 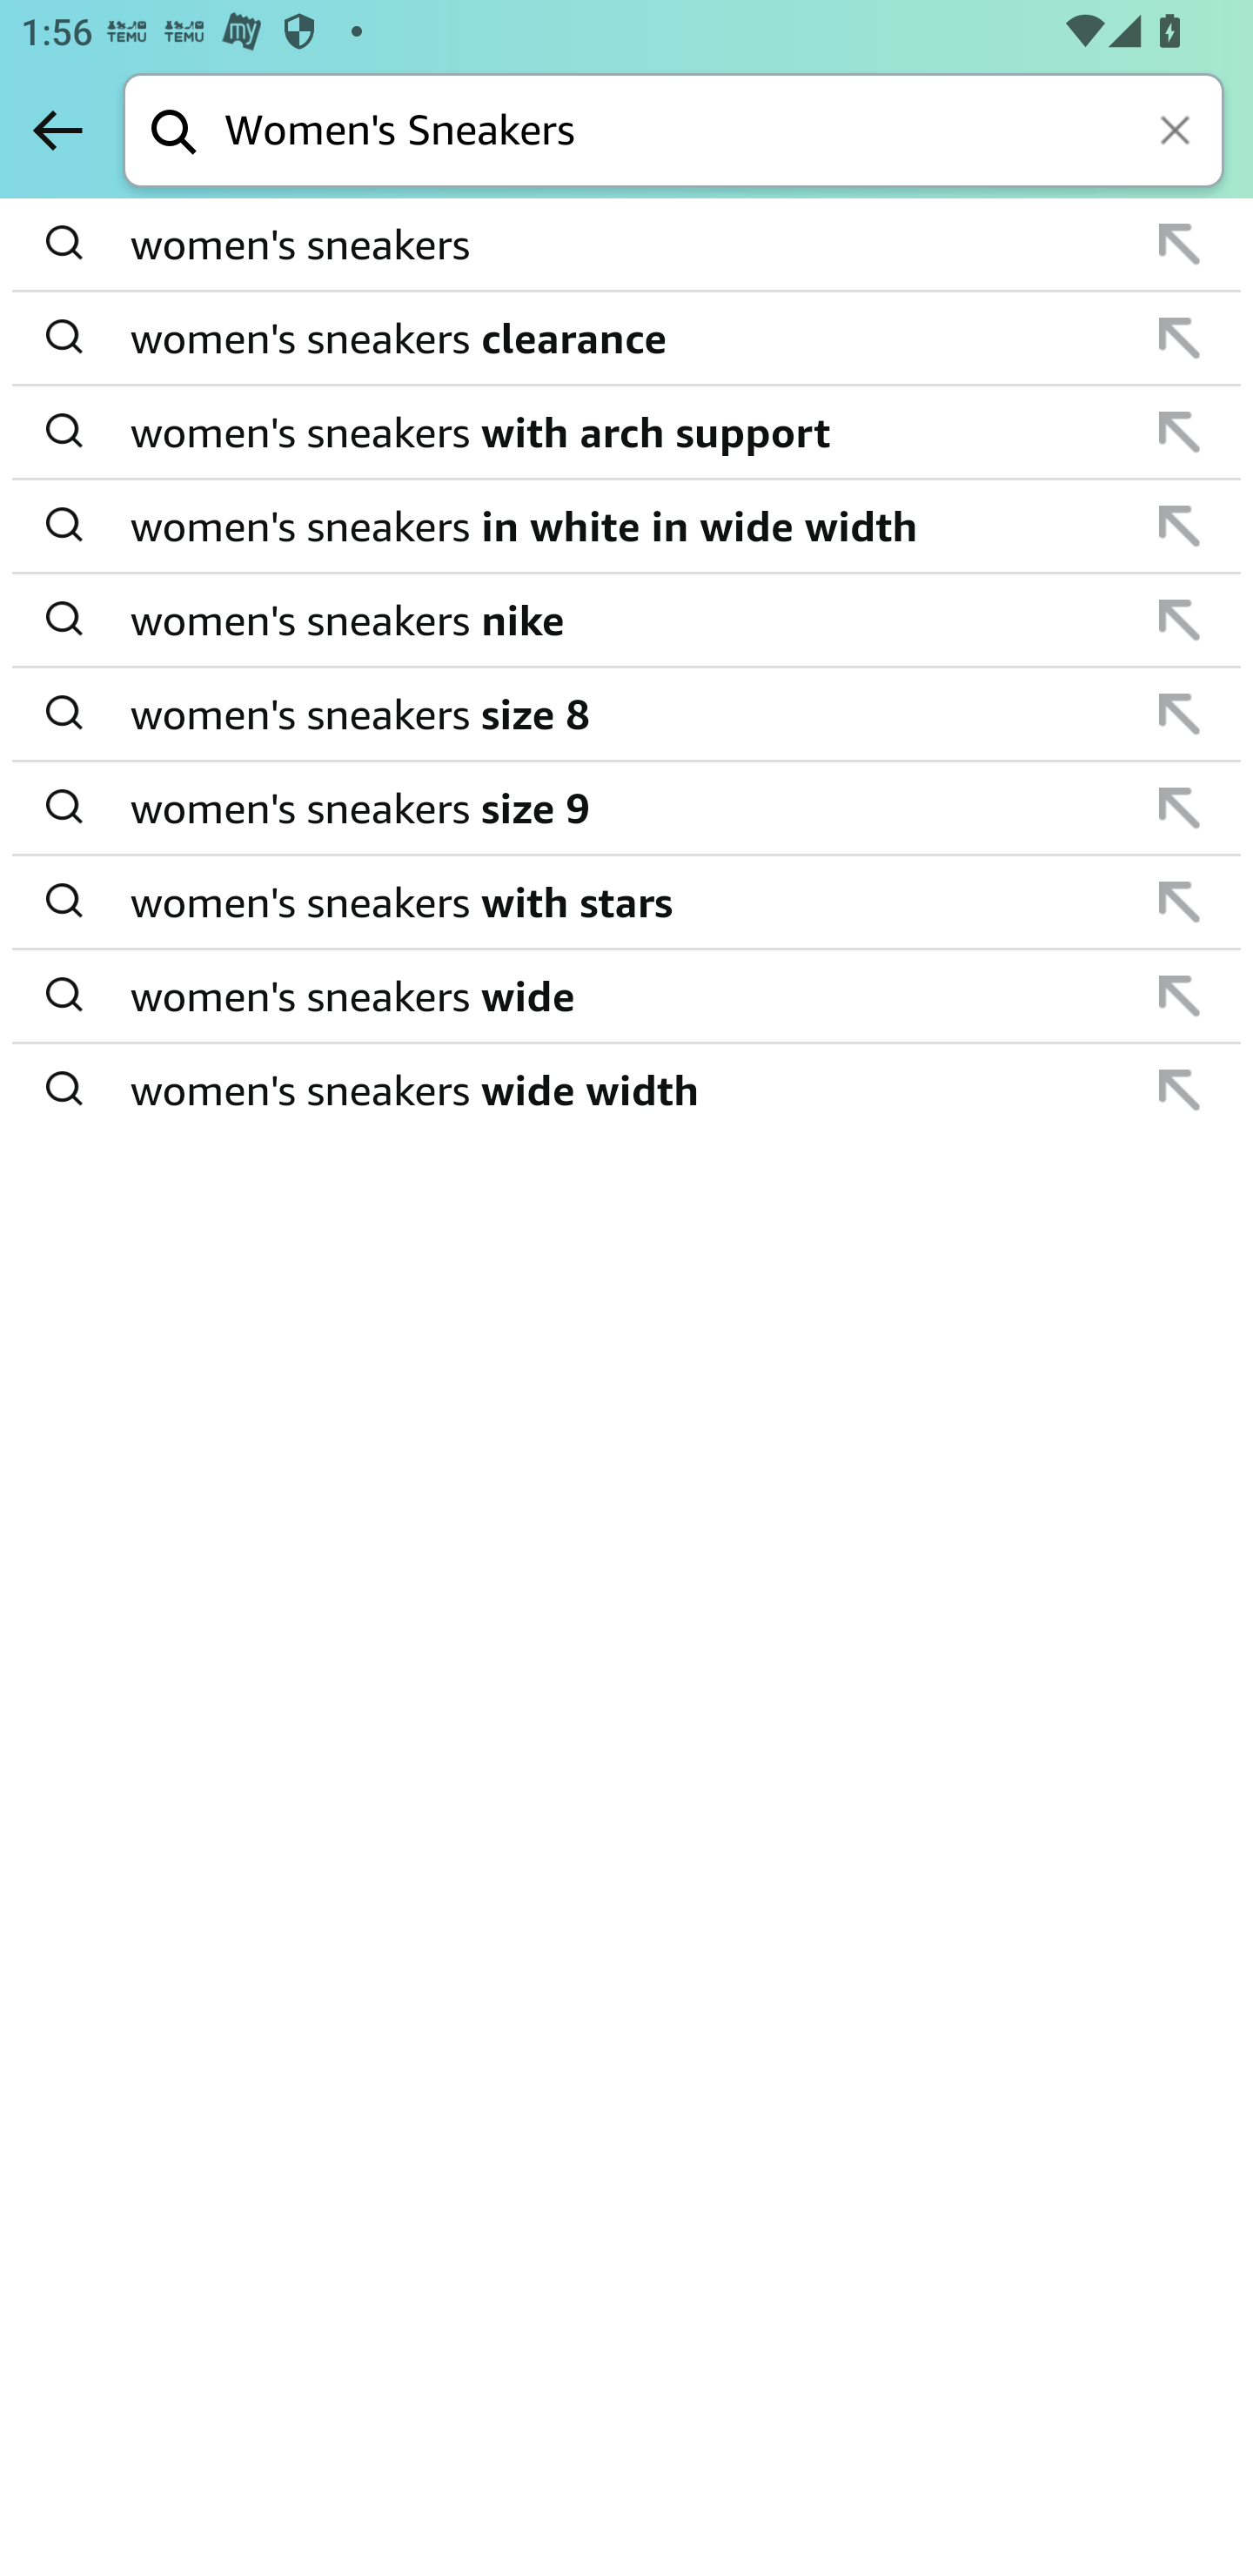 What do you see at coordinates (1180, 620) in the screenshot?
I see `append suggestion` at bounding box center [1180, 620].